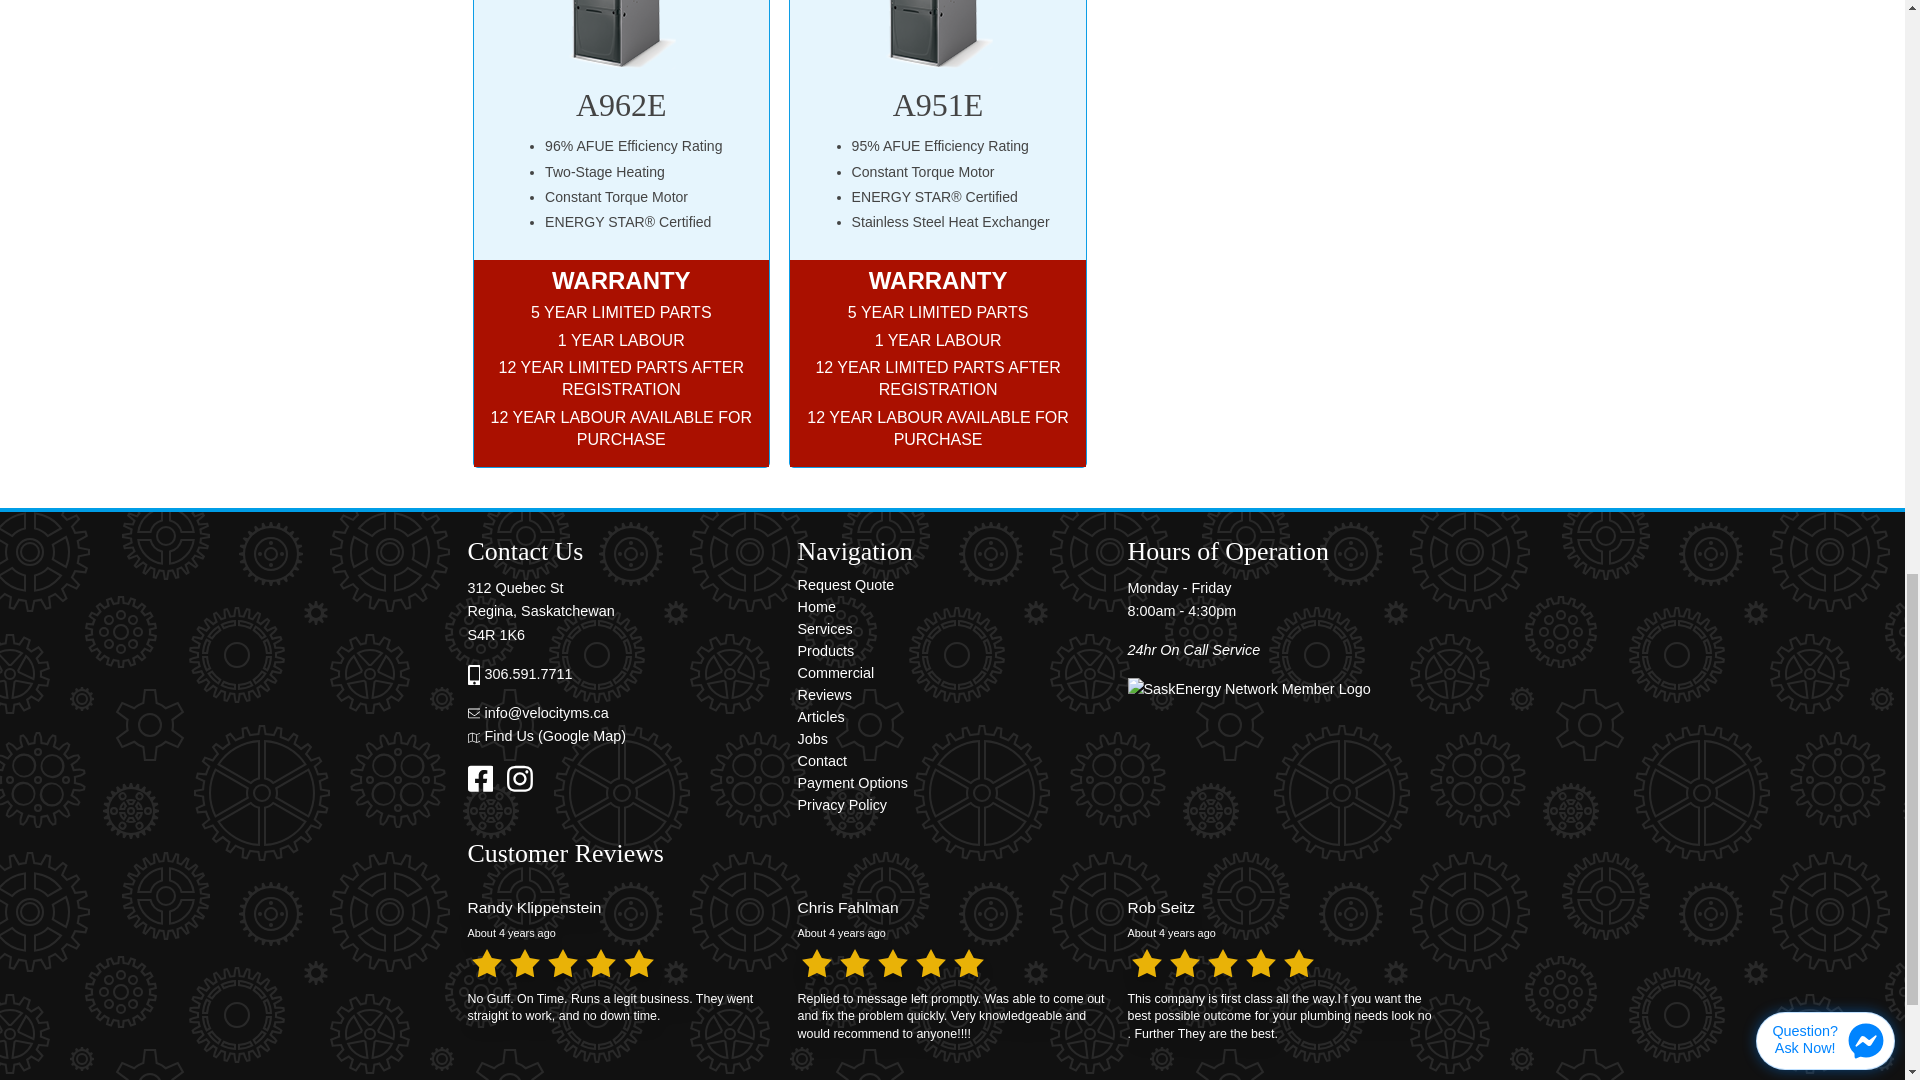  I want to click on AirEase Furnace A962E, so click(620, 36).